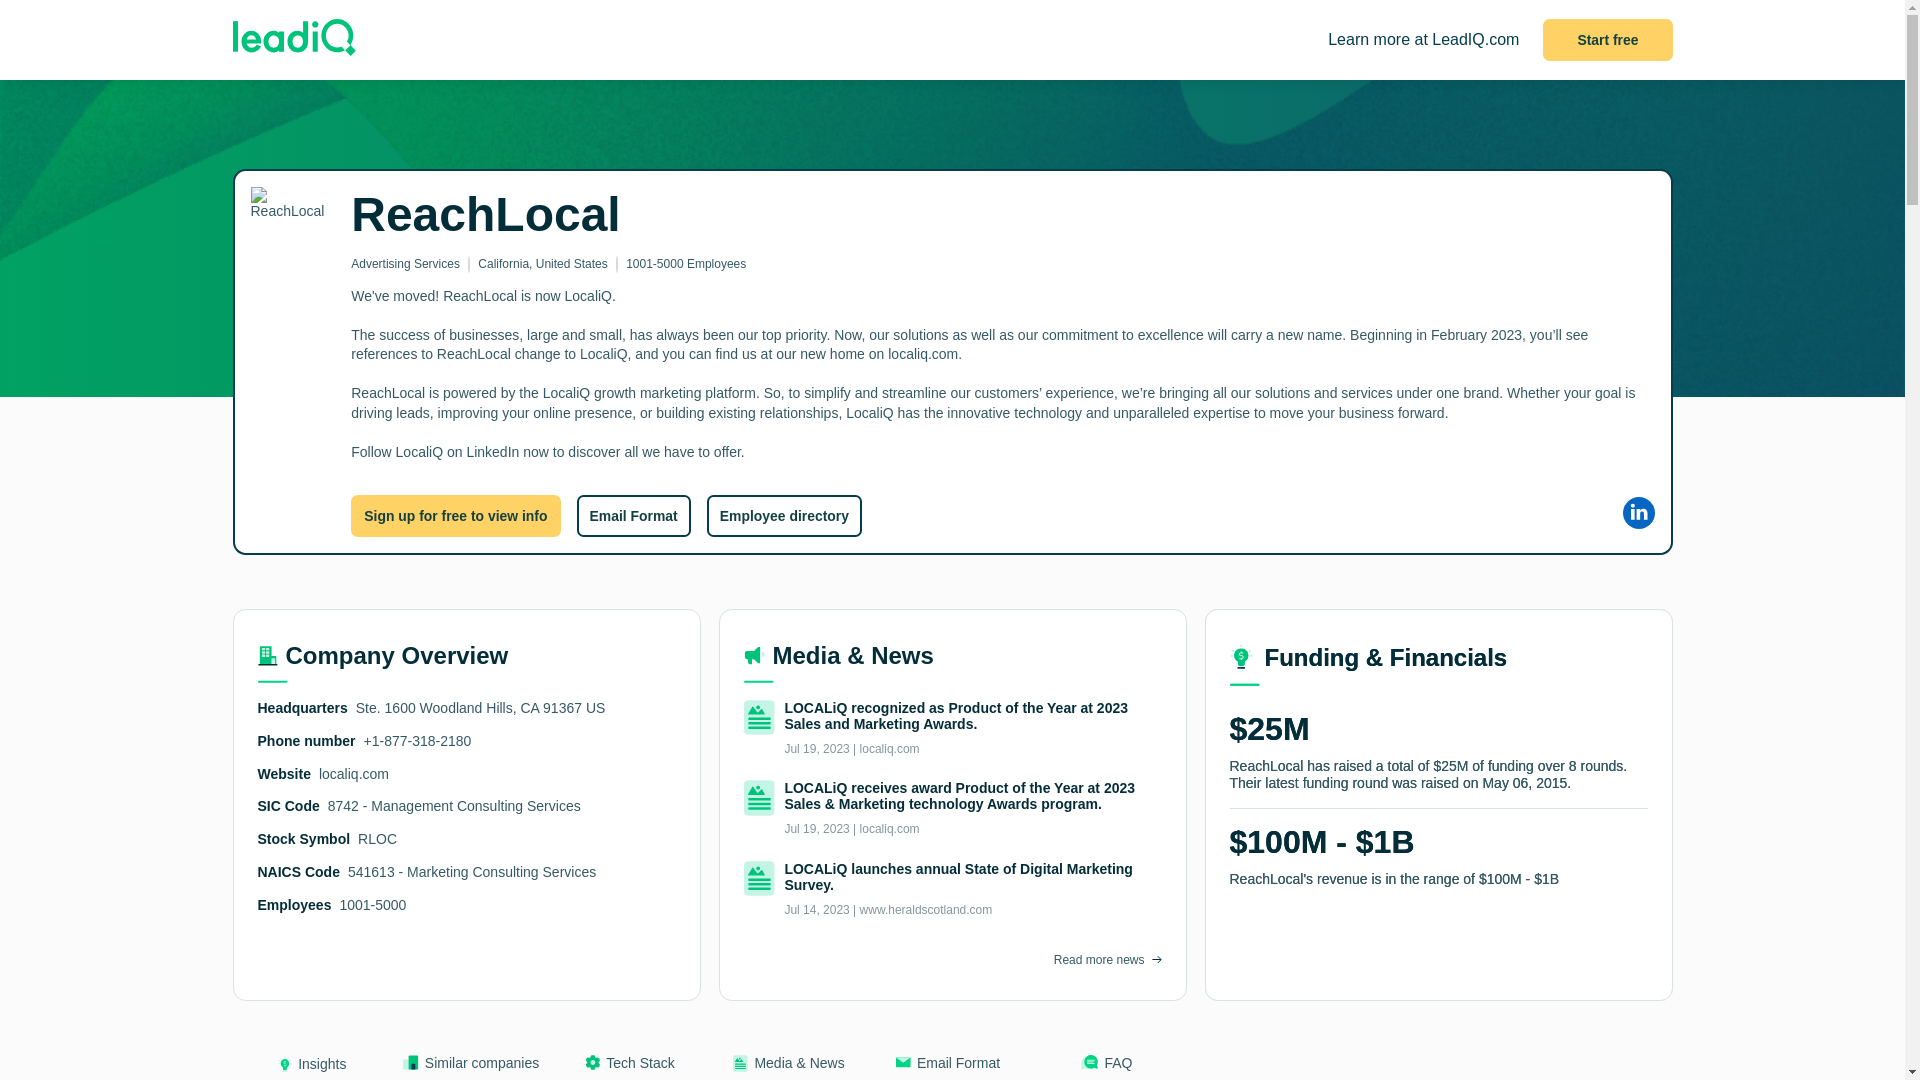 Image resolution: width=1920 pixels, height=1080 pixels. What do you see at coordinates (1608, 40) in the screenshot?
I see `Start free` at bounding box center [1608, 40].